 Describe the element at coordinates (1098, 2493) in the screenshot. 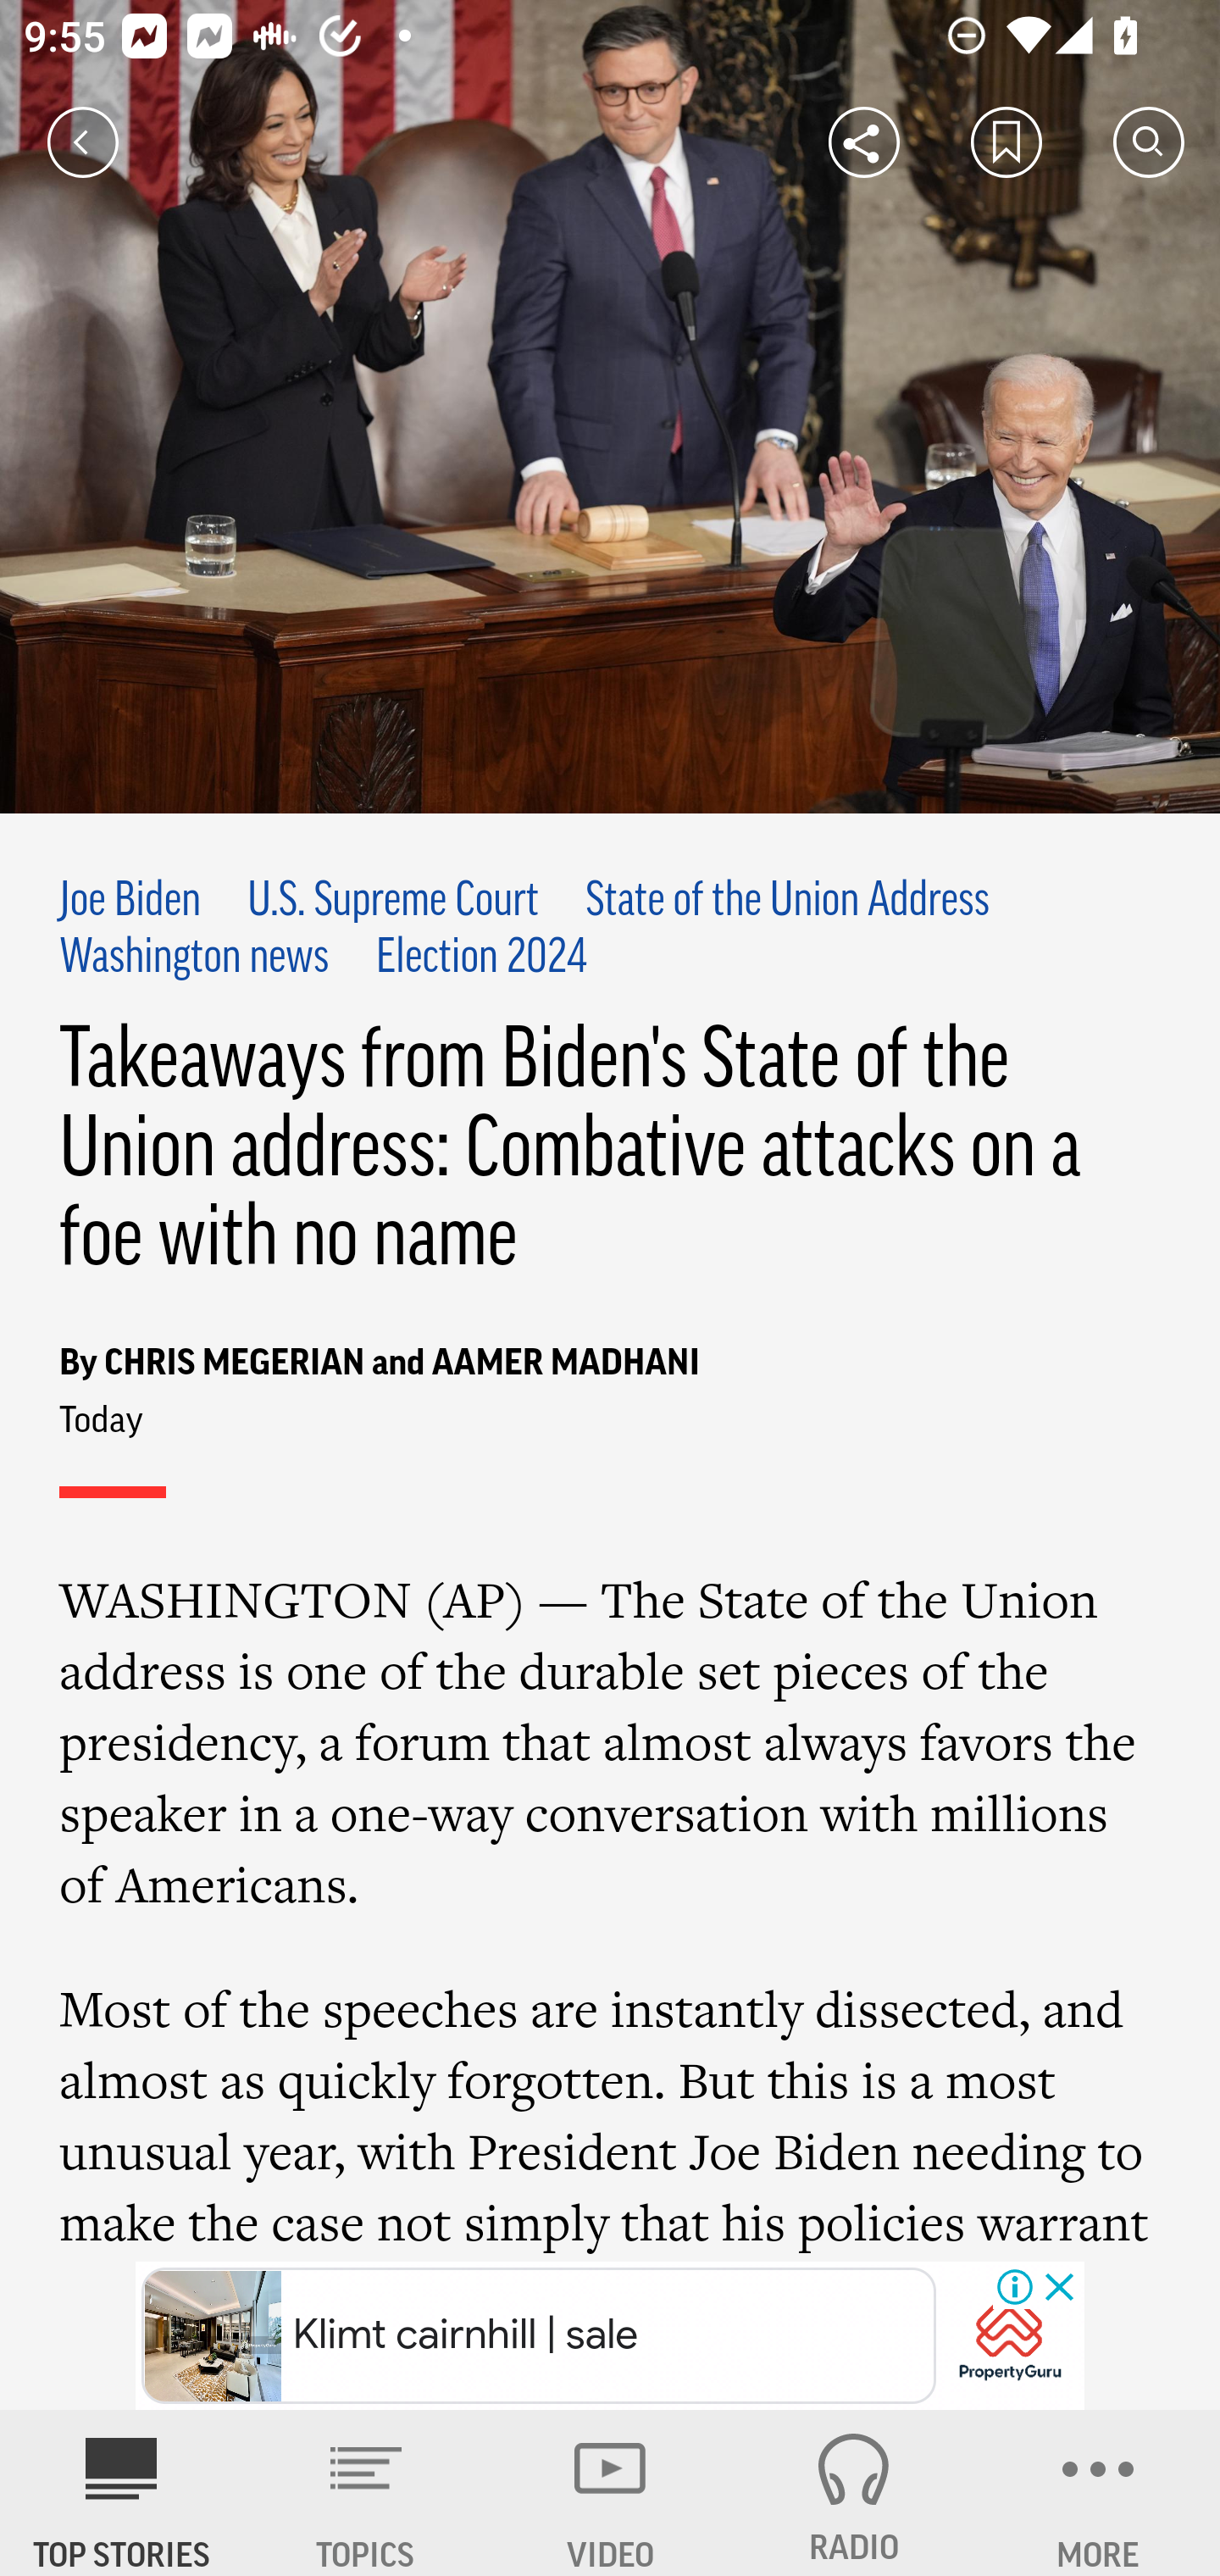

I see `MORE` at that location.